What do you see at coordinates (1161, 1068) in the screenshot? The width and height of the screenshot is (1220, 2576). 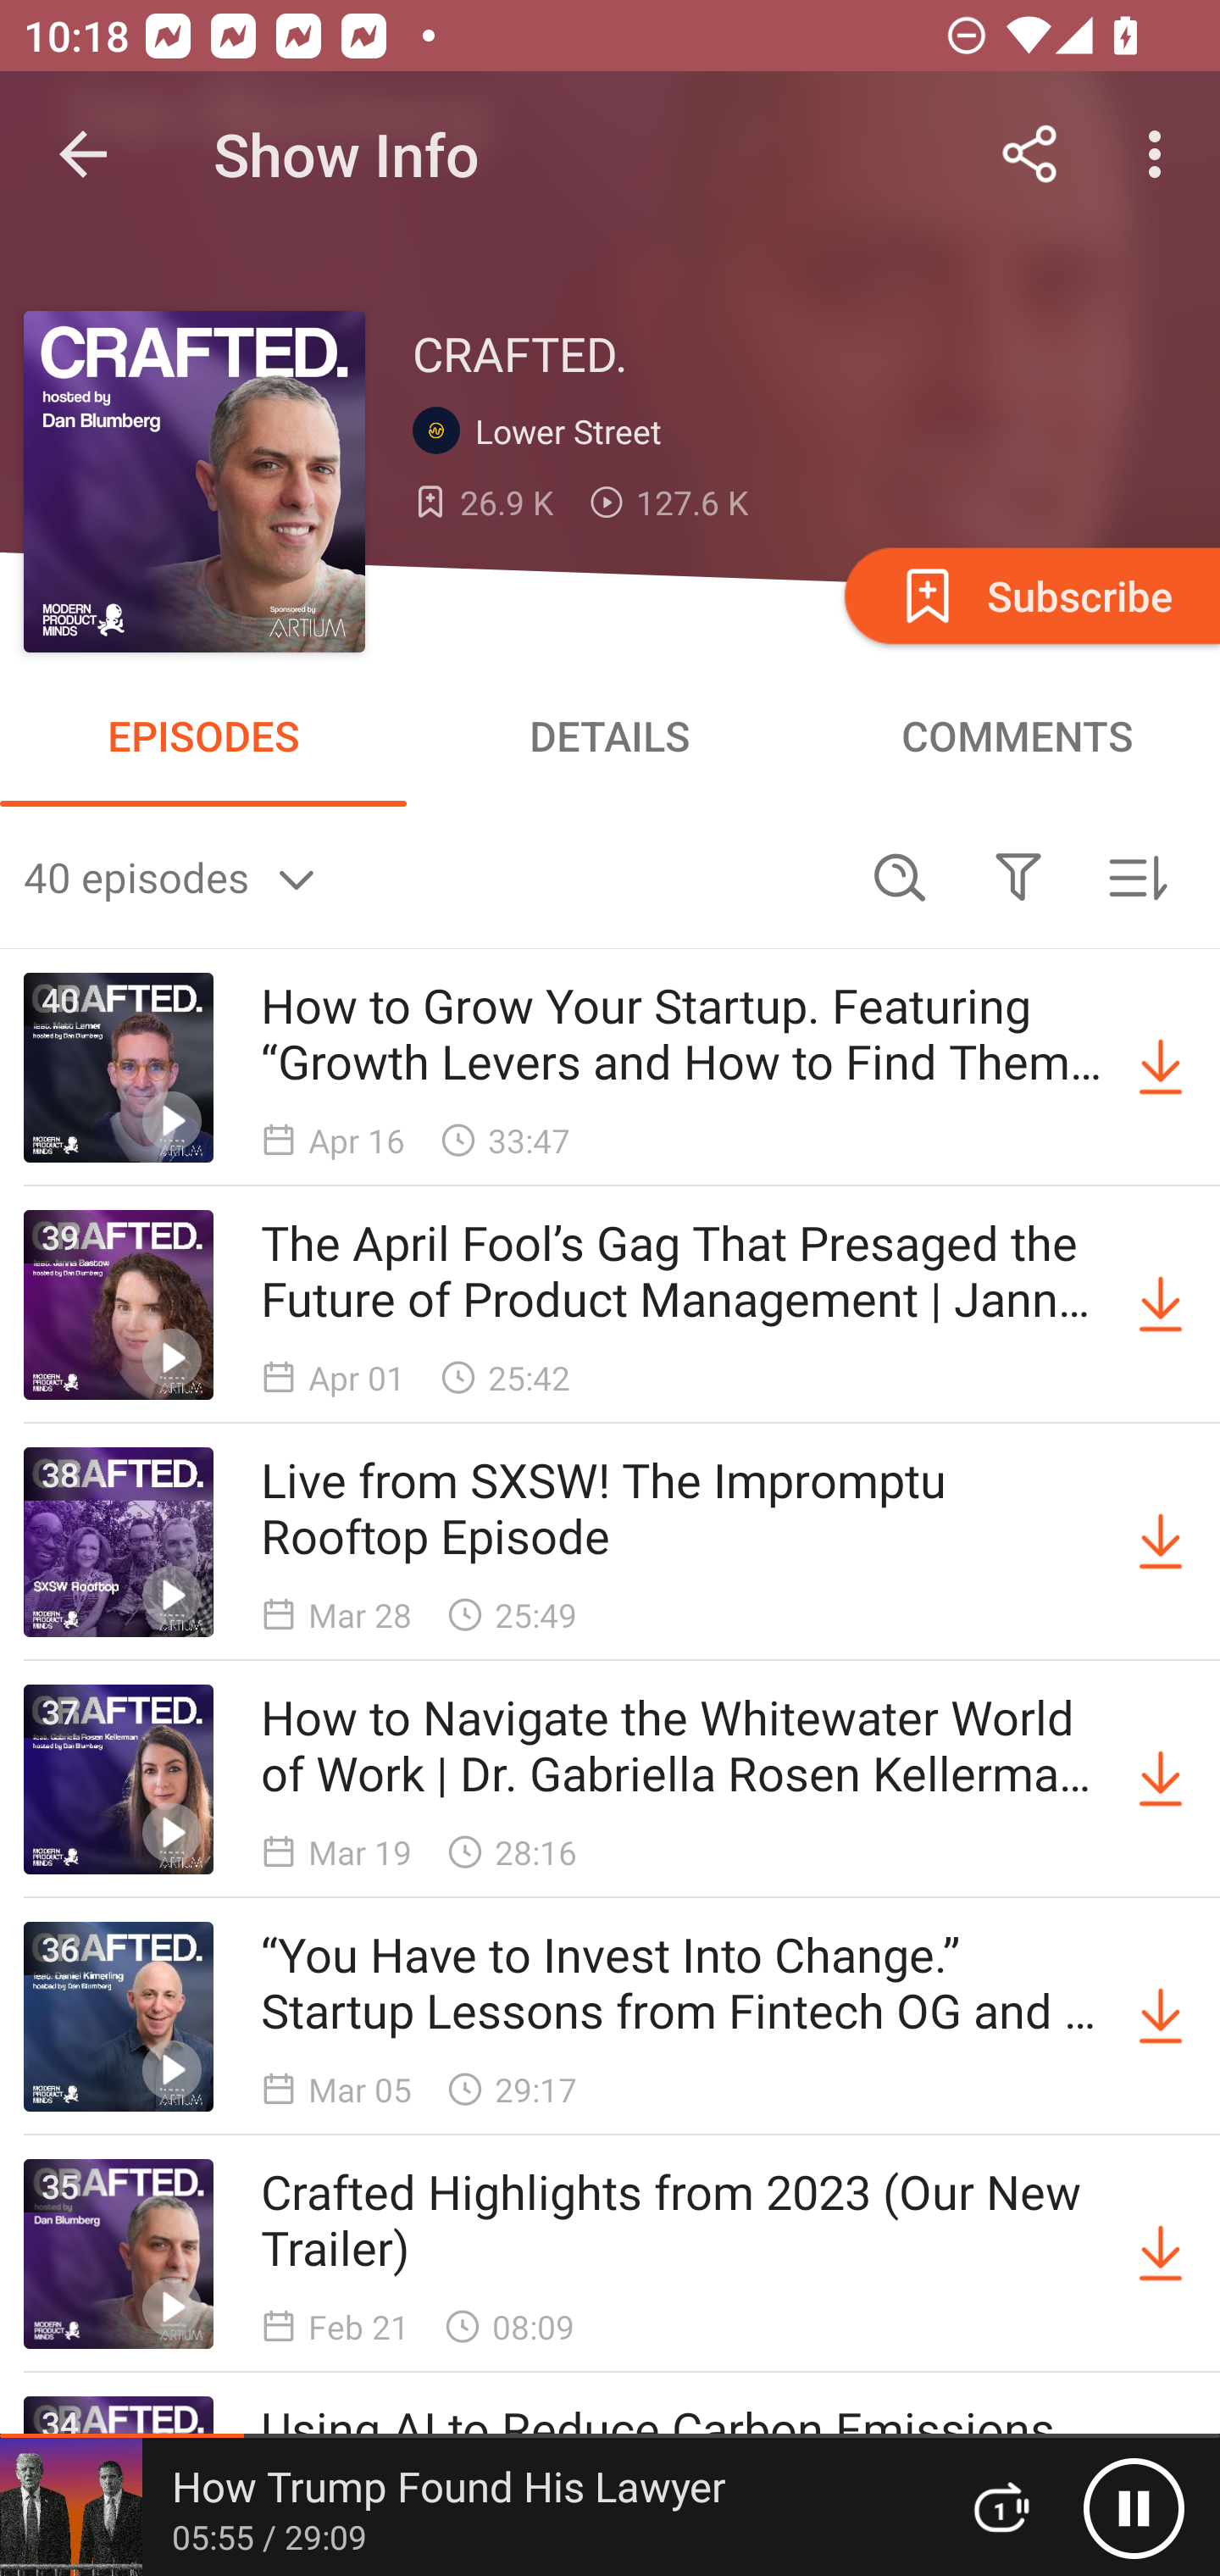 I see `Download` at bounding box center [1161, 1068].